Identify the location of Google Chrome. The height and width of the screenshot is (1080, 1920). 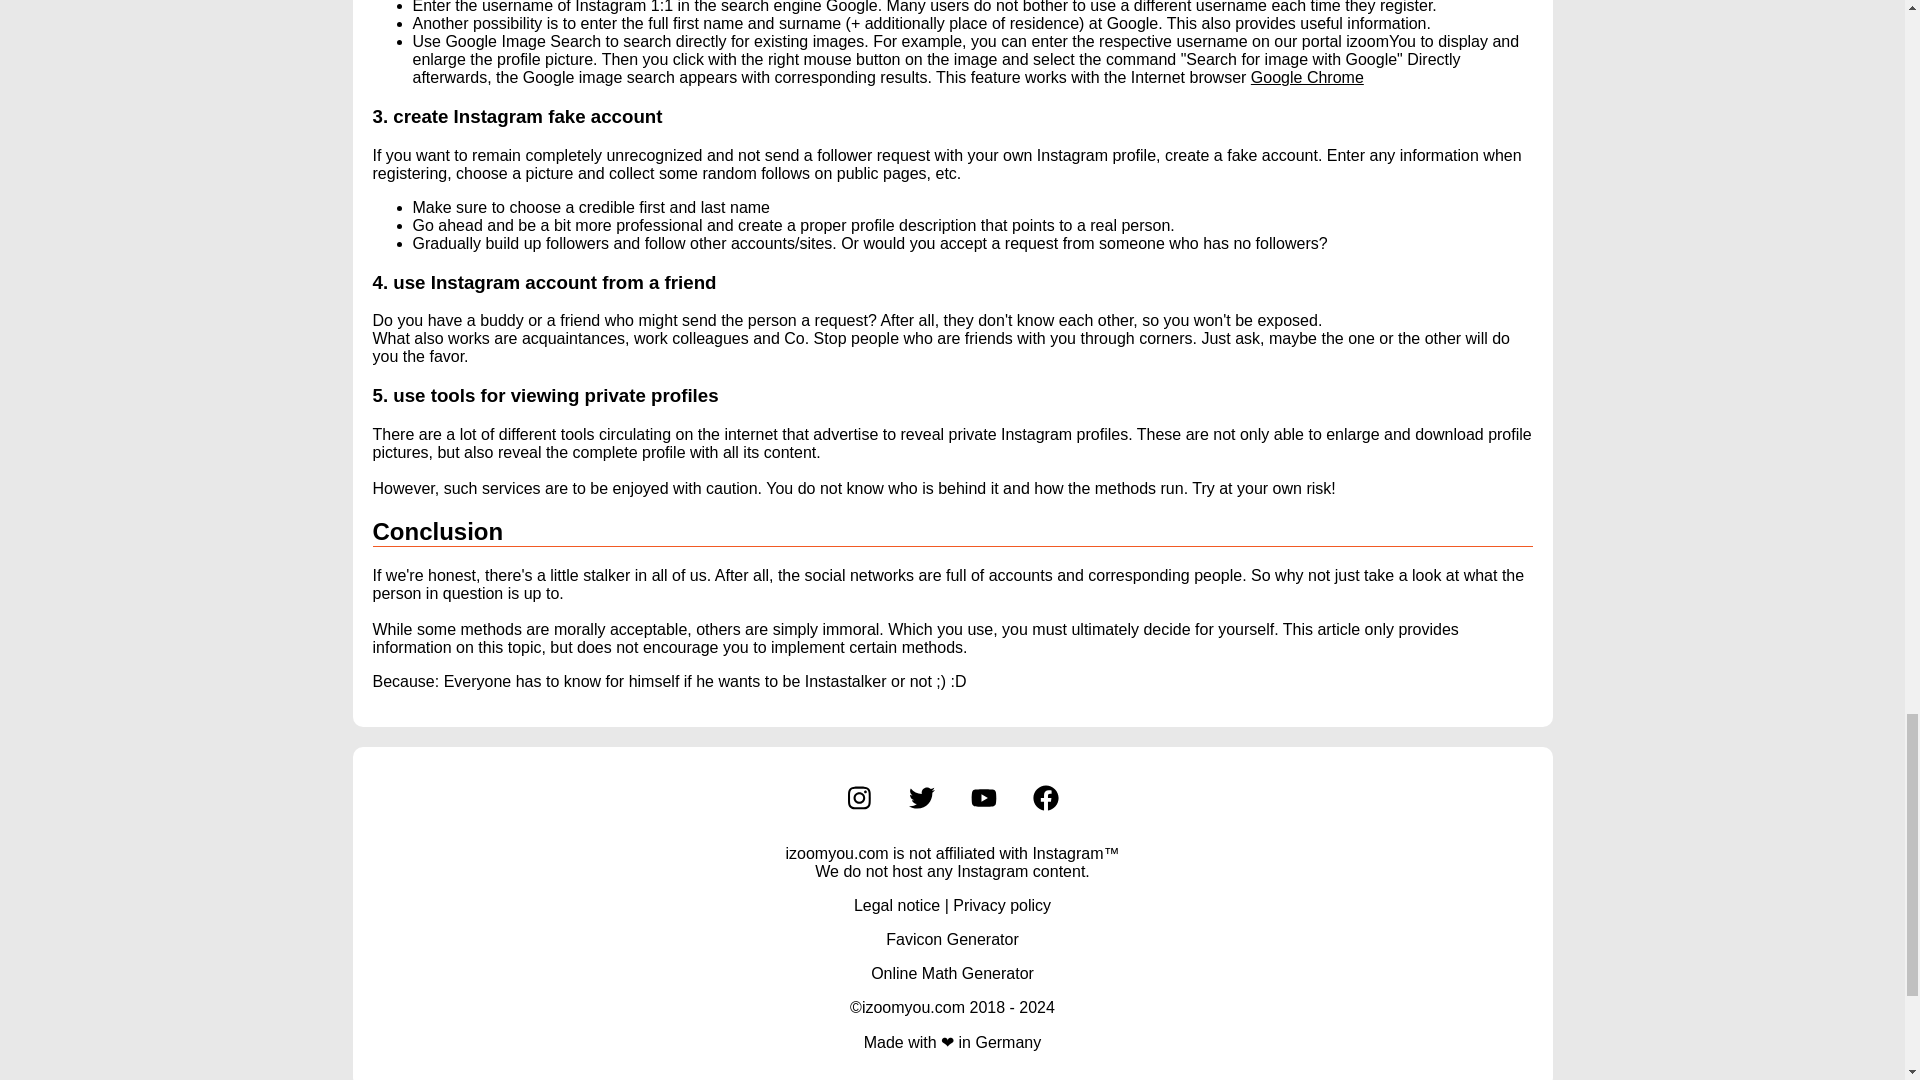
(1307, 78).